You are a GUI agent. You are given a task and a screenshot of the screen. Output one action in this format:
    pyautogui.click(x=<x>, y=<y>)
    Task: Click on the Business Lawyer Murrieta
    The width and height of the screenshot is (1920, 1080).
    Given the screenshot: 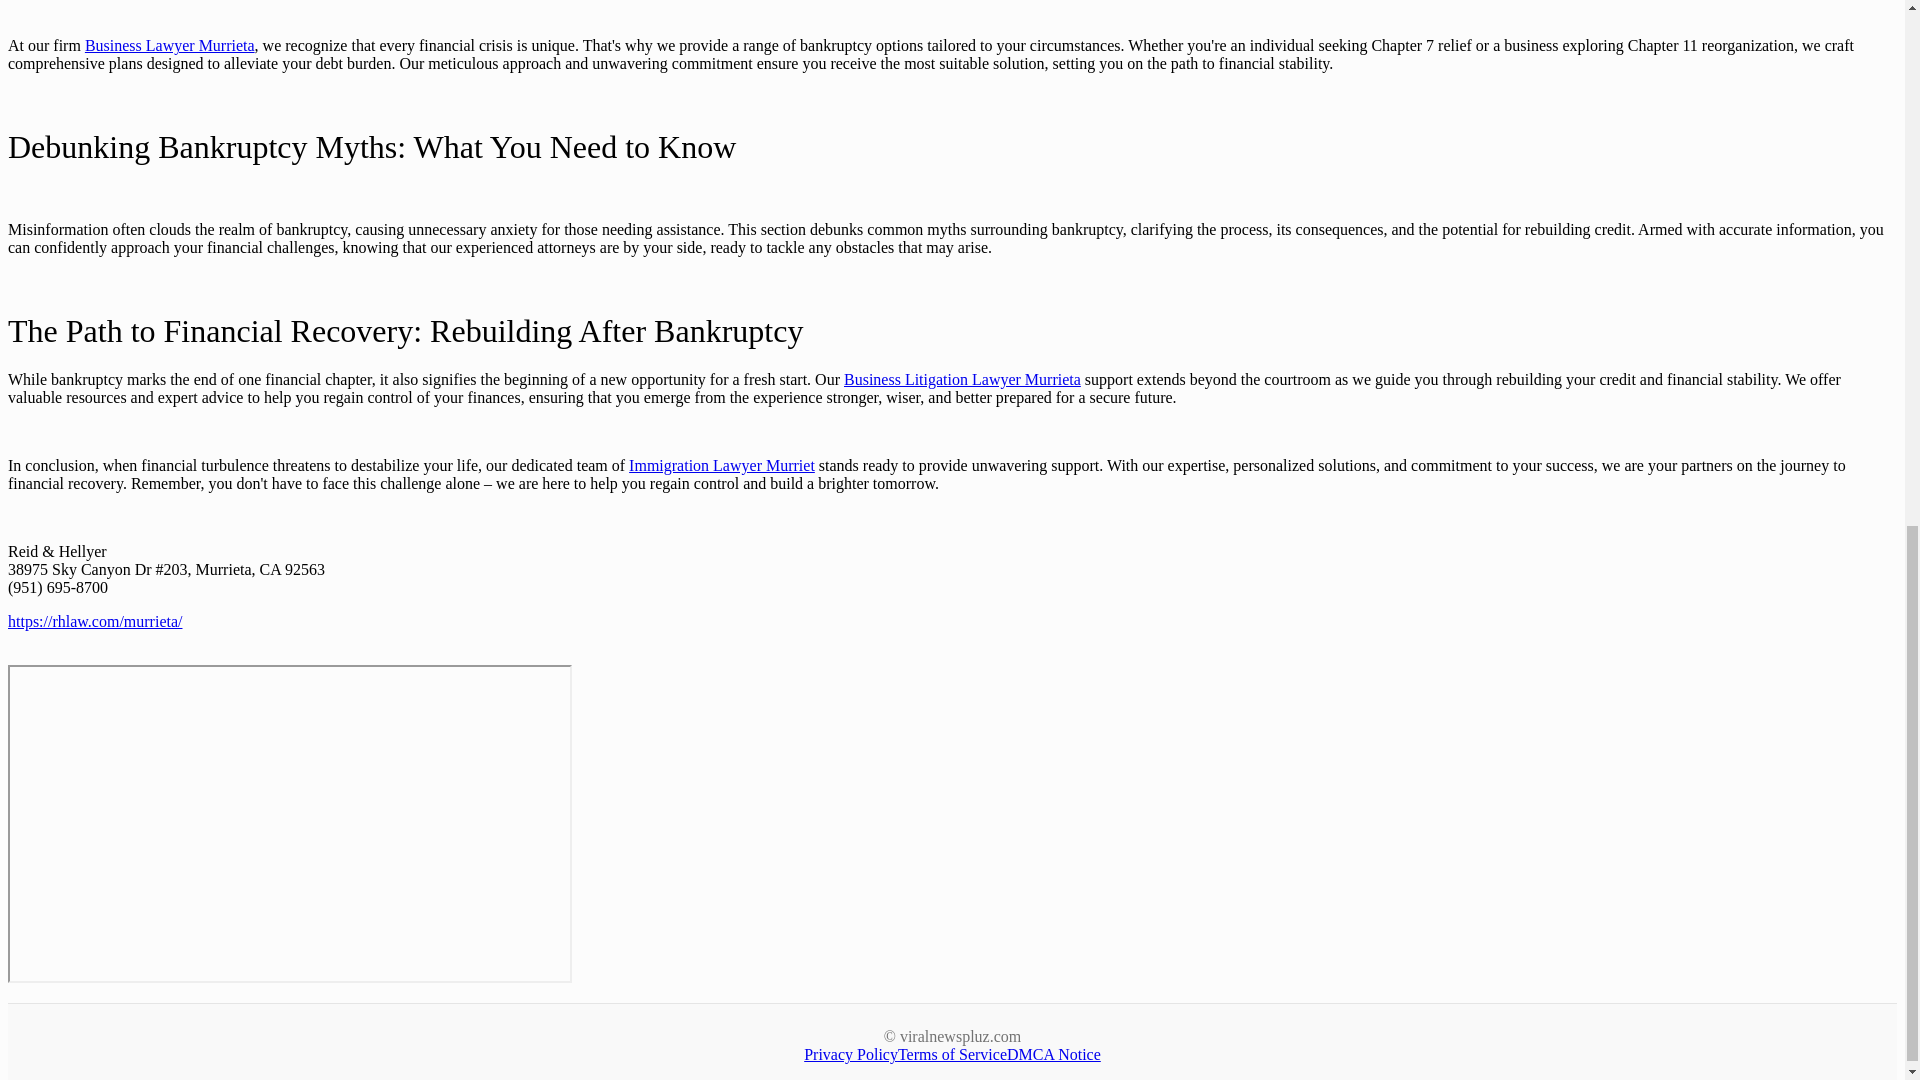 What is the action you would take?
    pyautogui.click(x=170, y=45)
    